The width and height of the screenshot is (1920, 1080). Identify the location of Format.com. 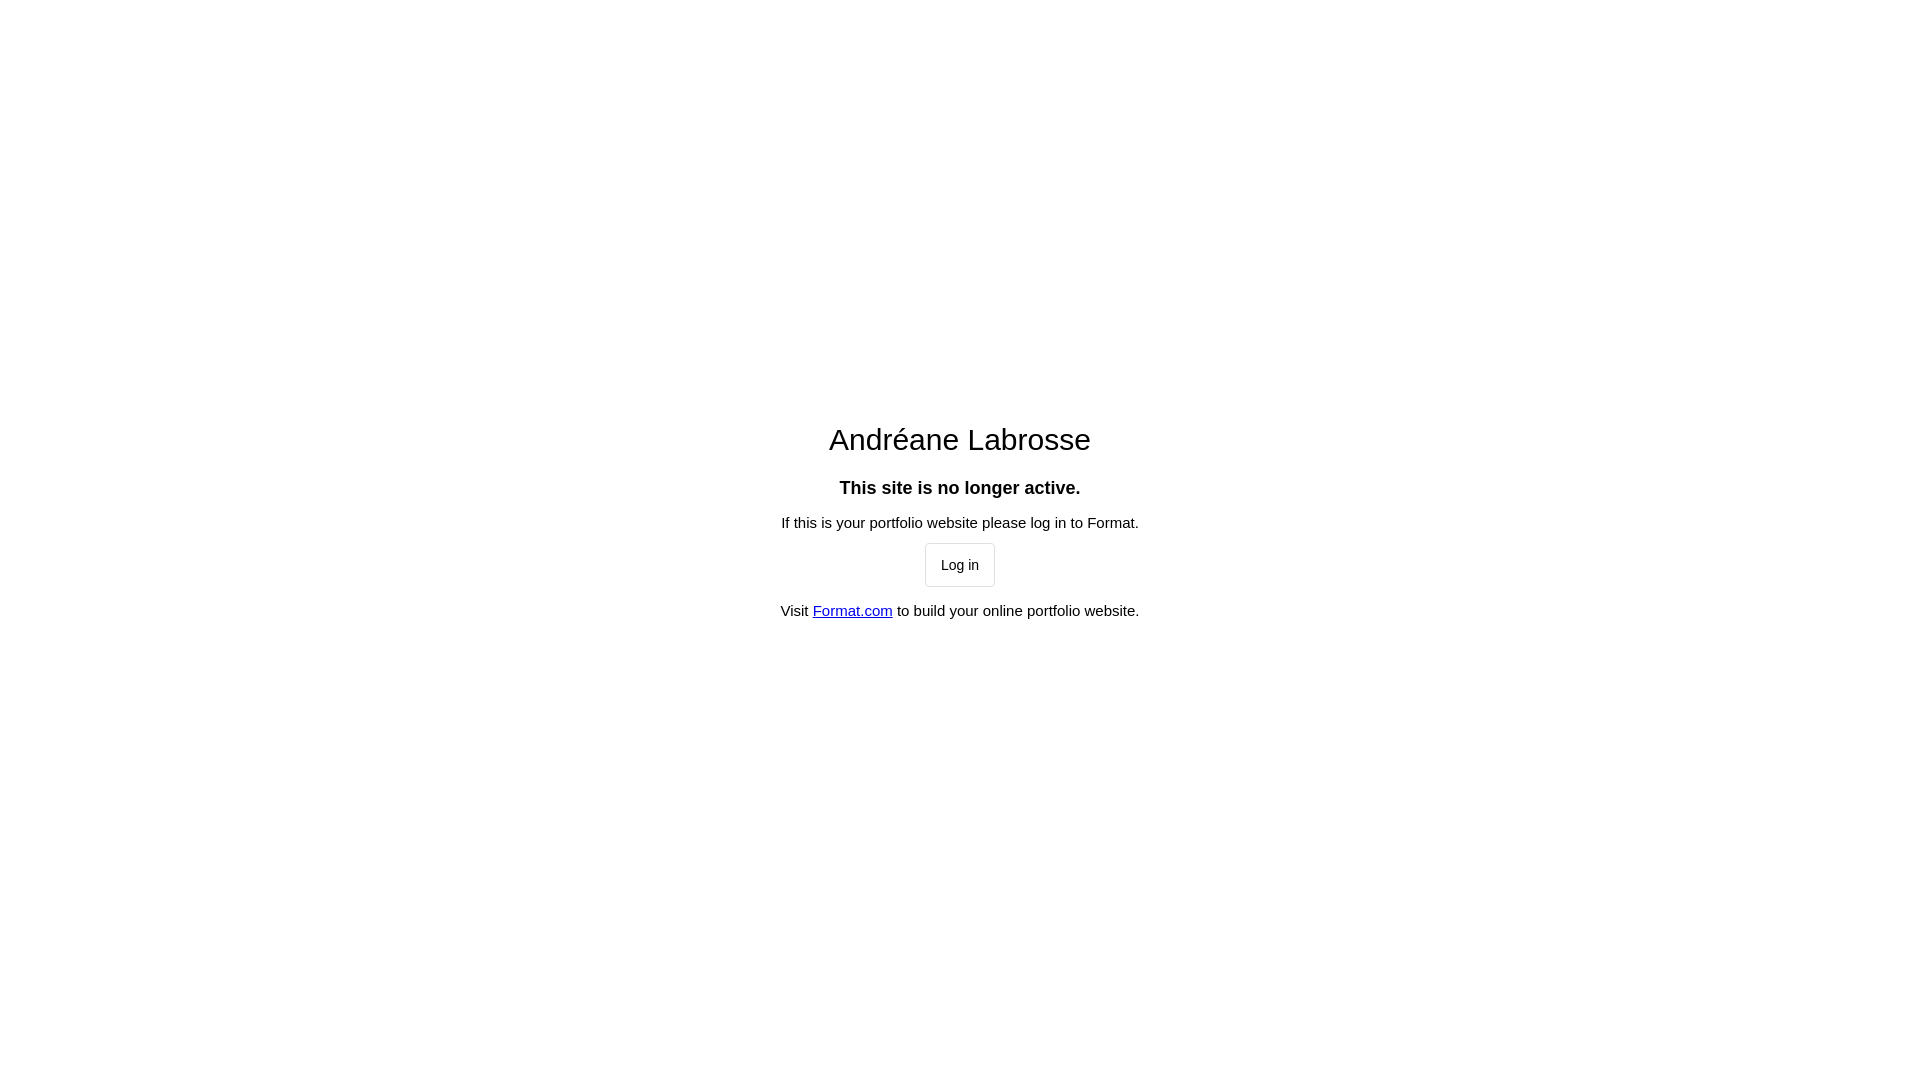
(853, 610).